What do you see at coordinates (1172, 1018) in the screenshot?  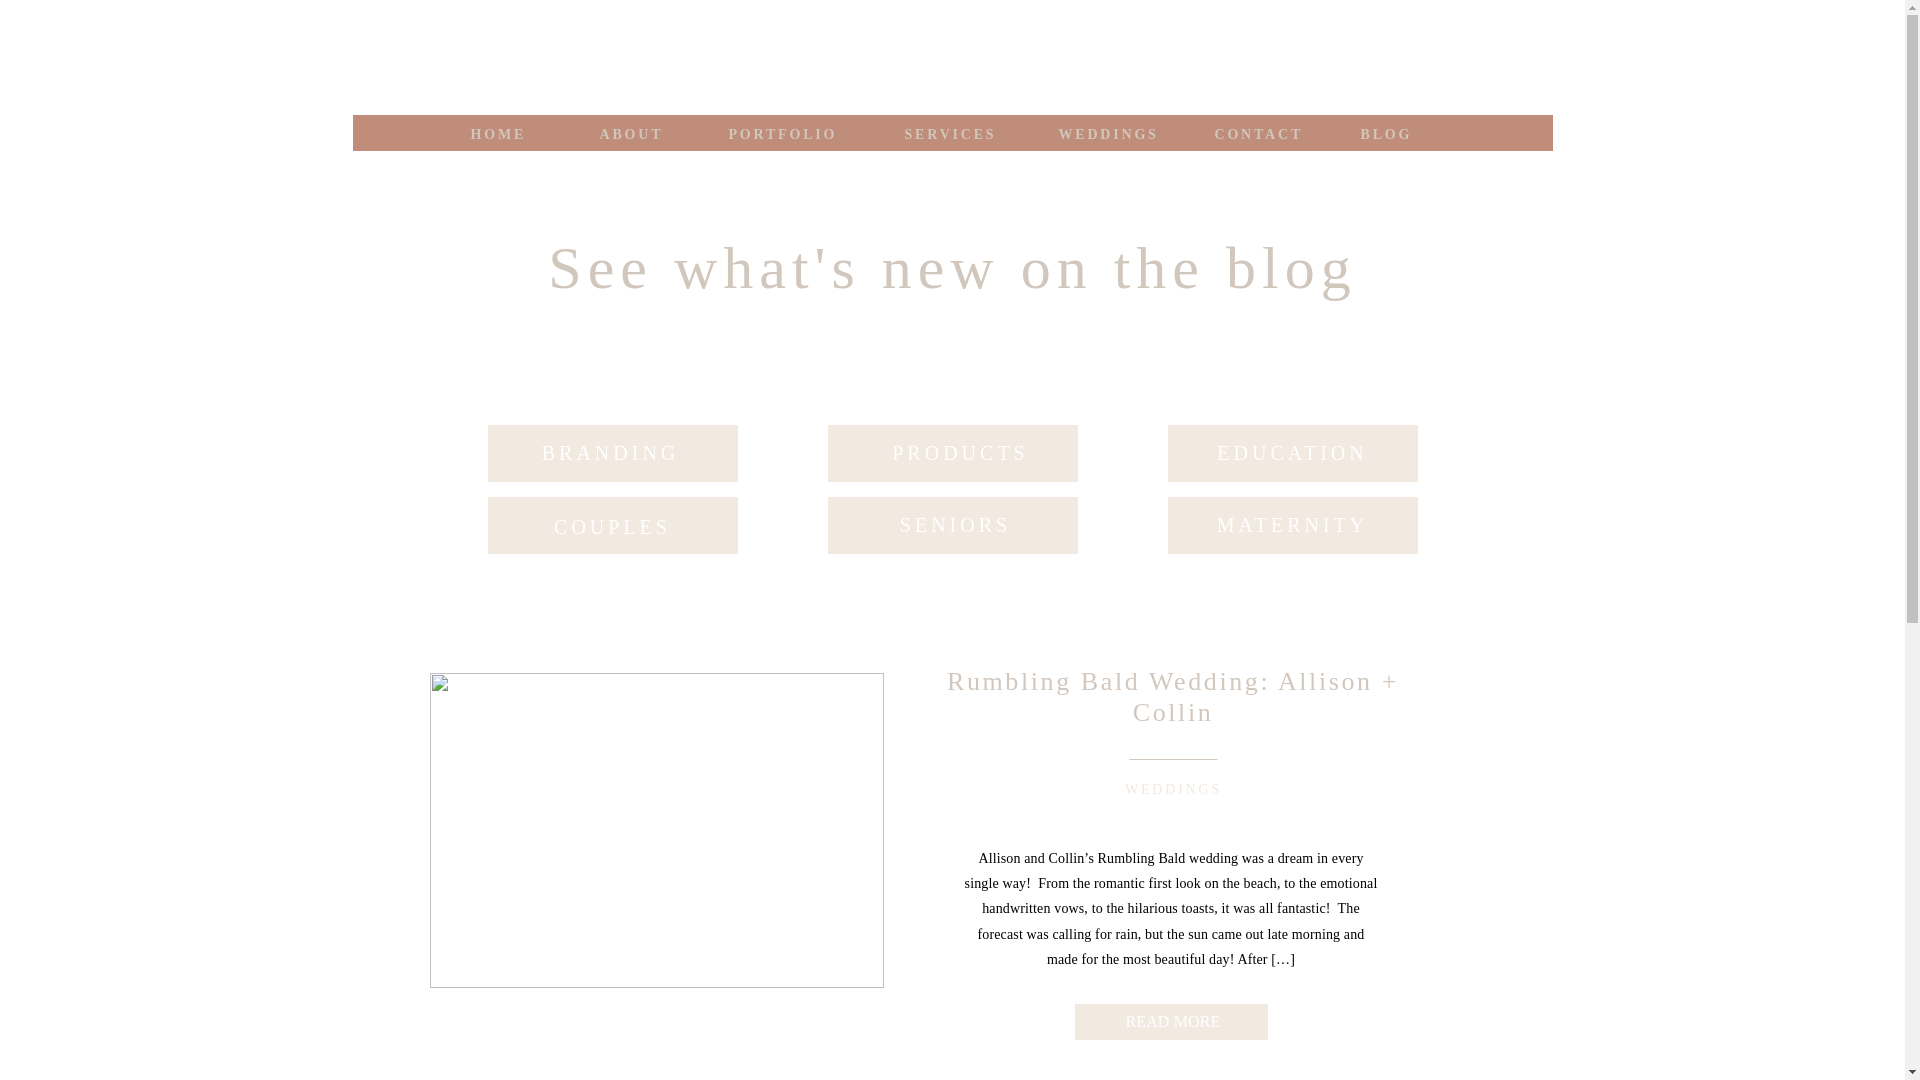 I see `READ MORE` at bounding box center [1172, 1018].